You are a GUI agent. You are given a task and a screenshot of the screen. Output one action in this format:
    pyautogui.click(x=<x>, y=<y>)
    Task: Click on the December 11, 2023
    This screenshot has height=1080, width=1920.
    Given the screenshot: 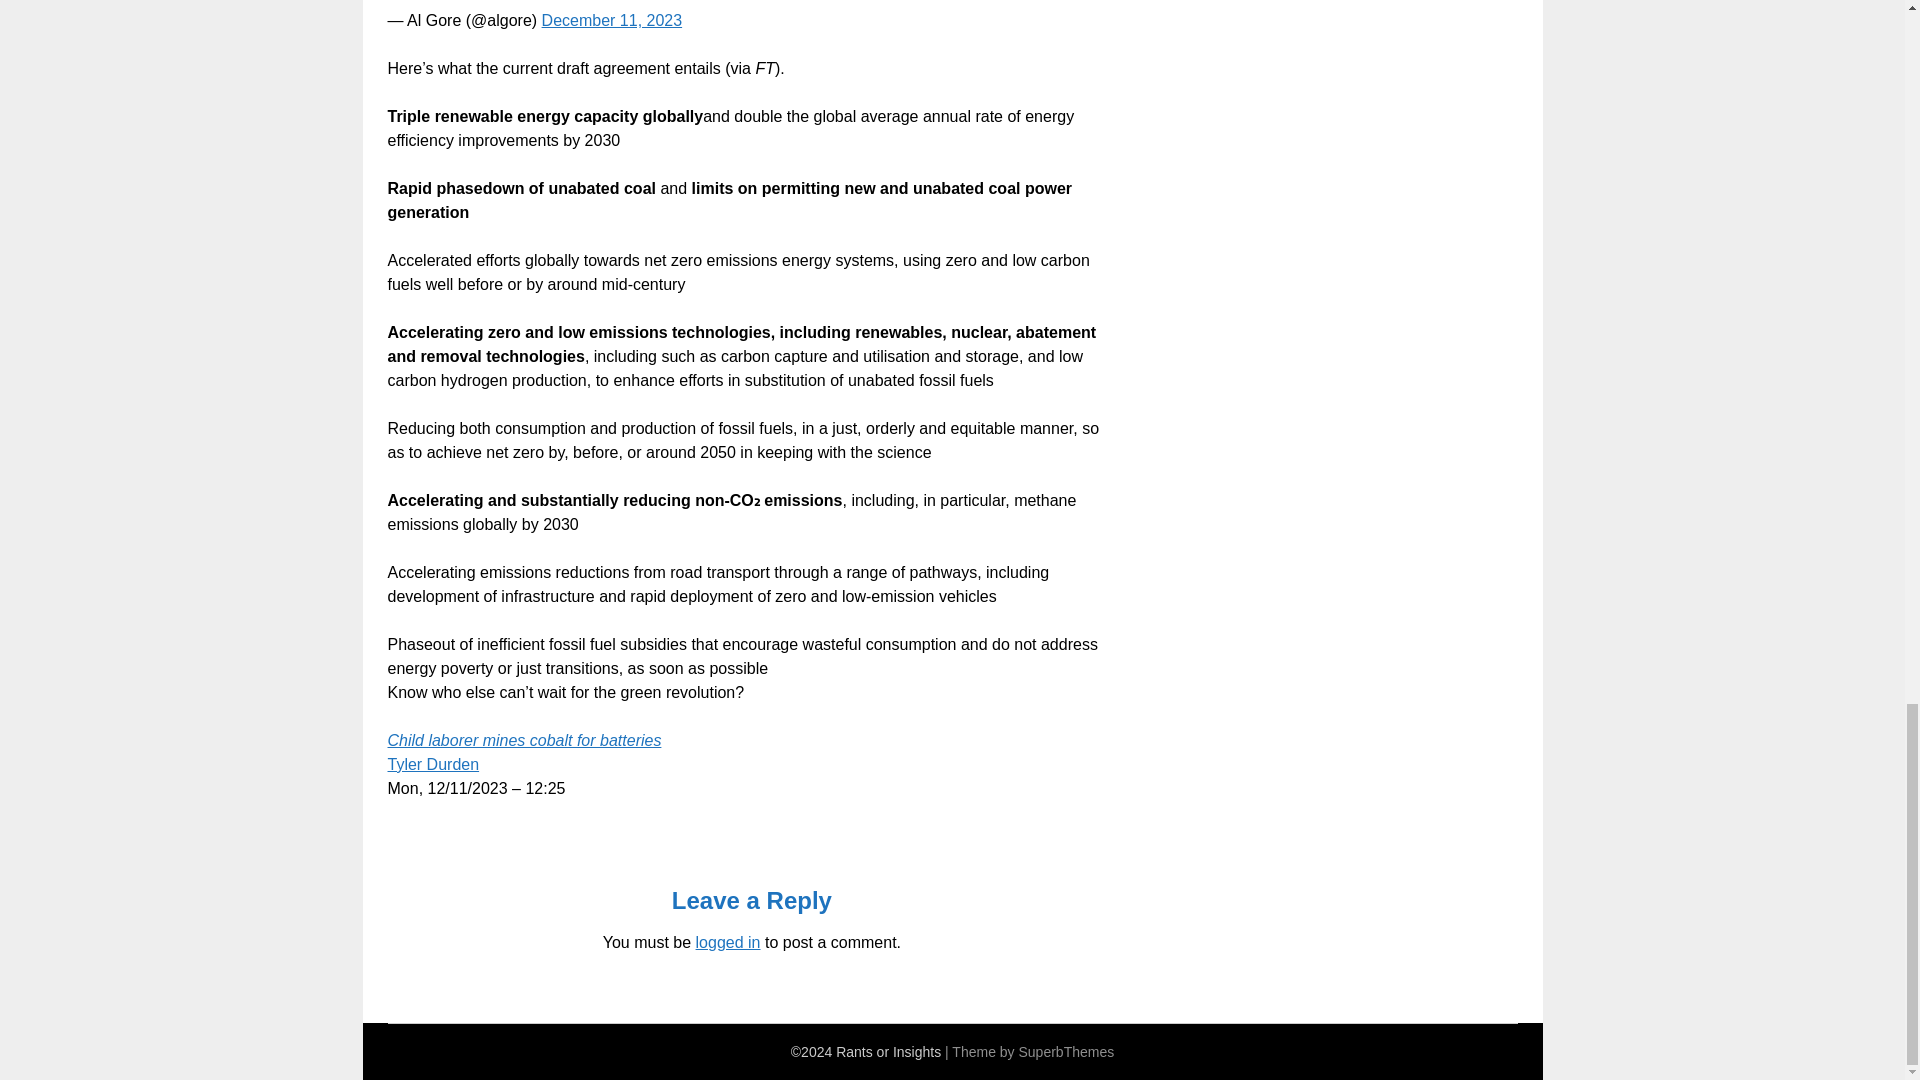 What is the action you would take?
    pyautogui.click(x=612, y=20)
    